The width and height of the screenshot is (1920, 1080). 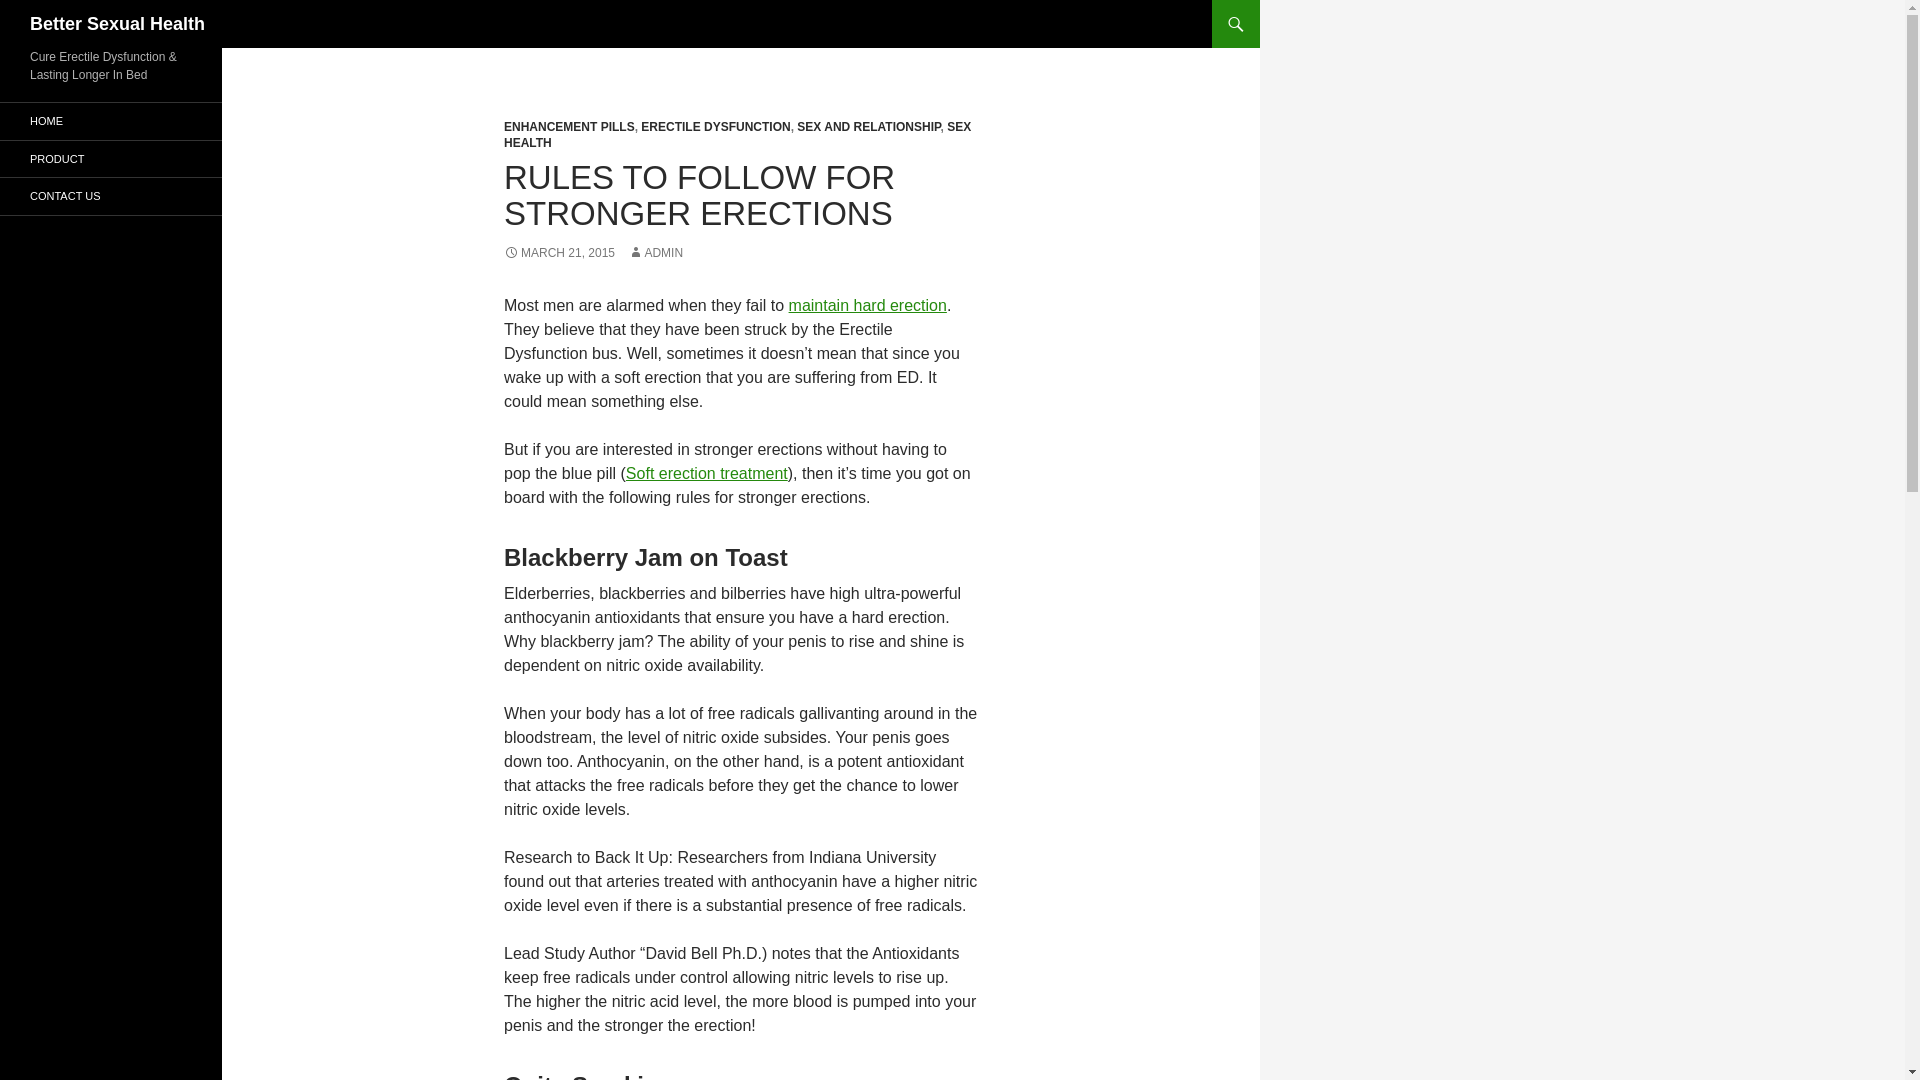 I want to click on activ homme maintain hard erection, so click(x=868, y=306).